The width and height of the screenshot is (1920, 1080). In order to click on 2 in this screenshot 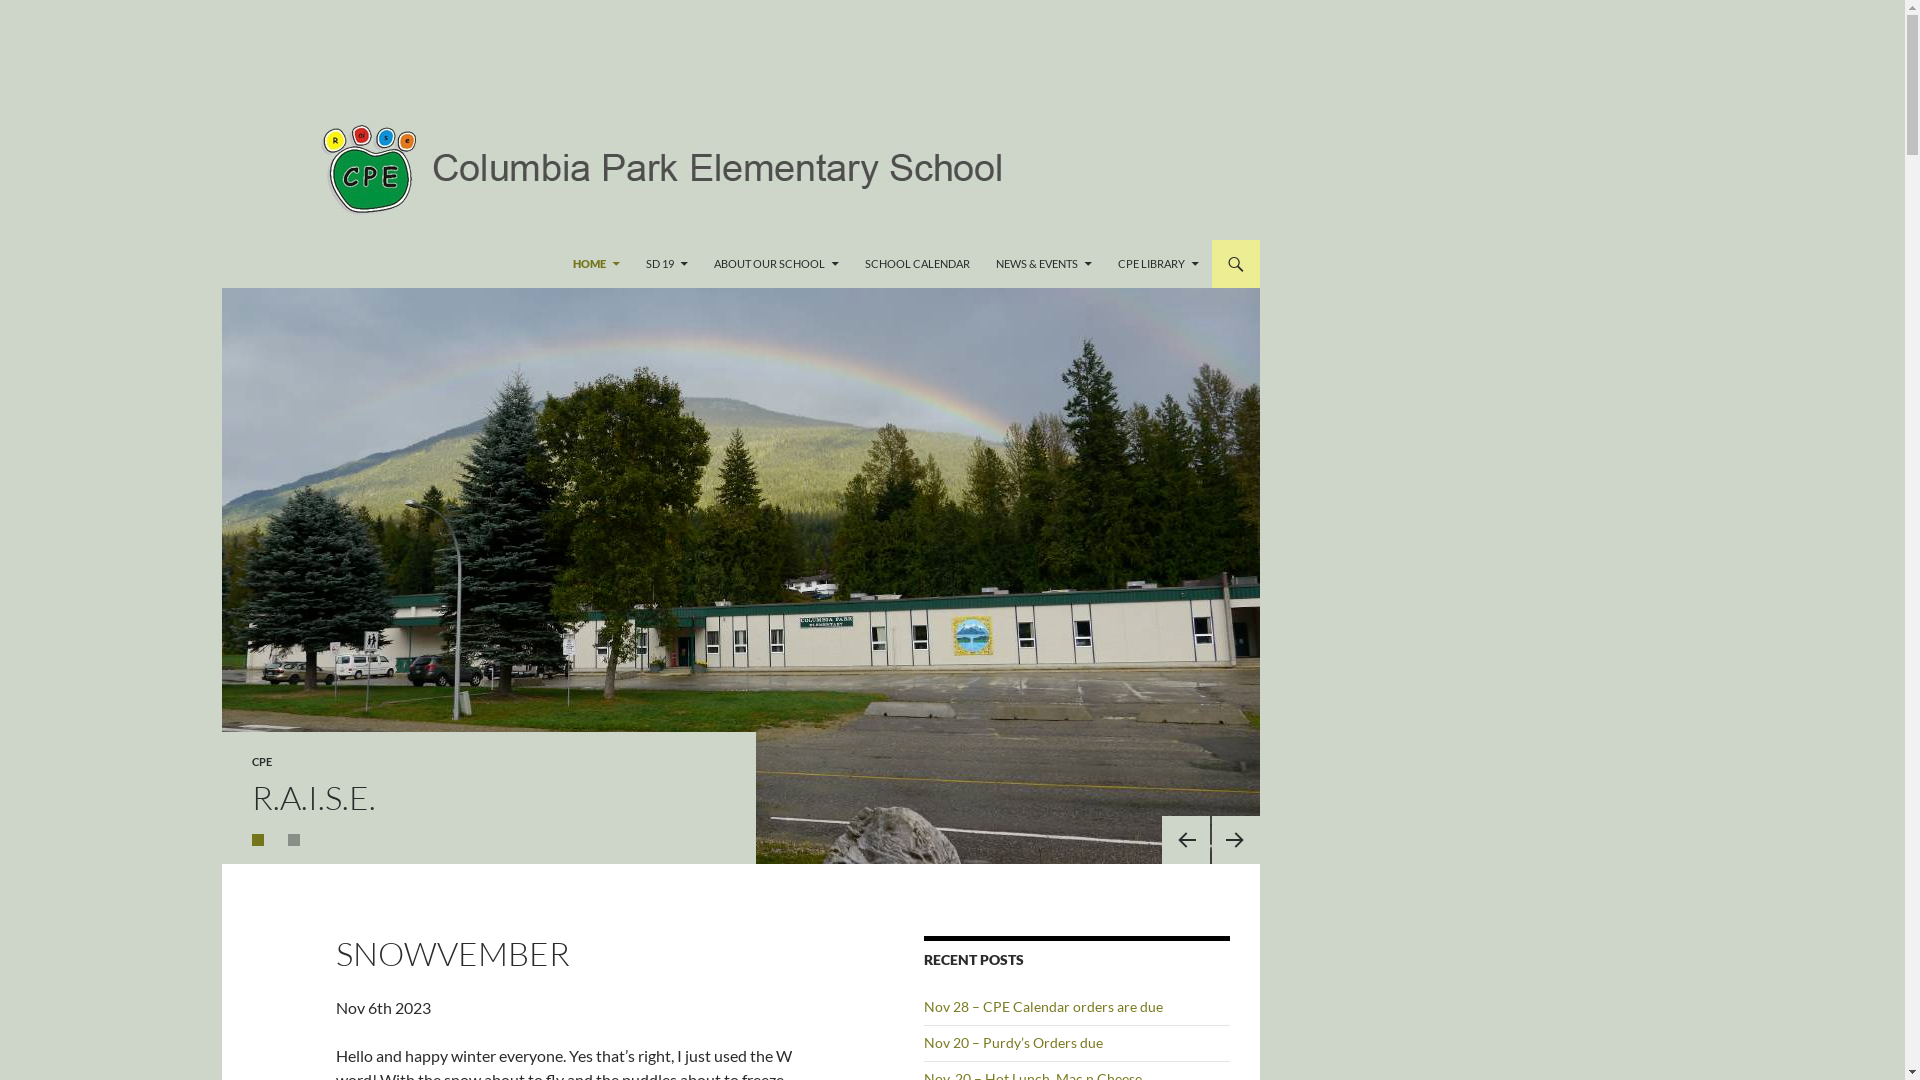, I will do `click(294, 840)`.